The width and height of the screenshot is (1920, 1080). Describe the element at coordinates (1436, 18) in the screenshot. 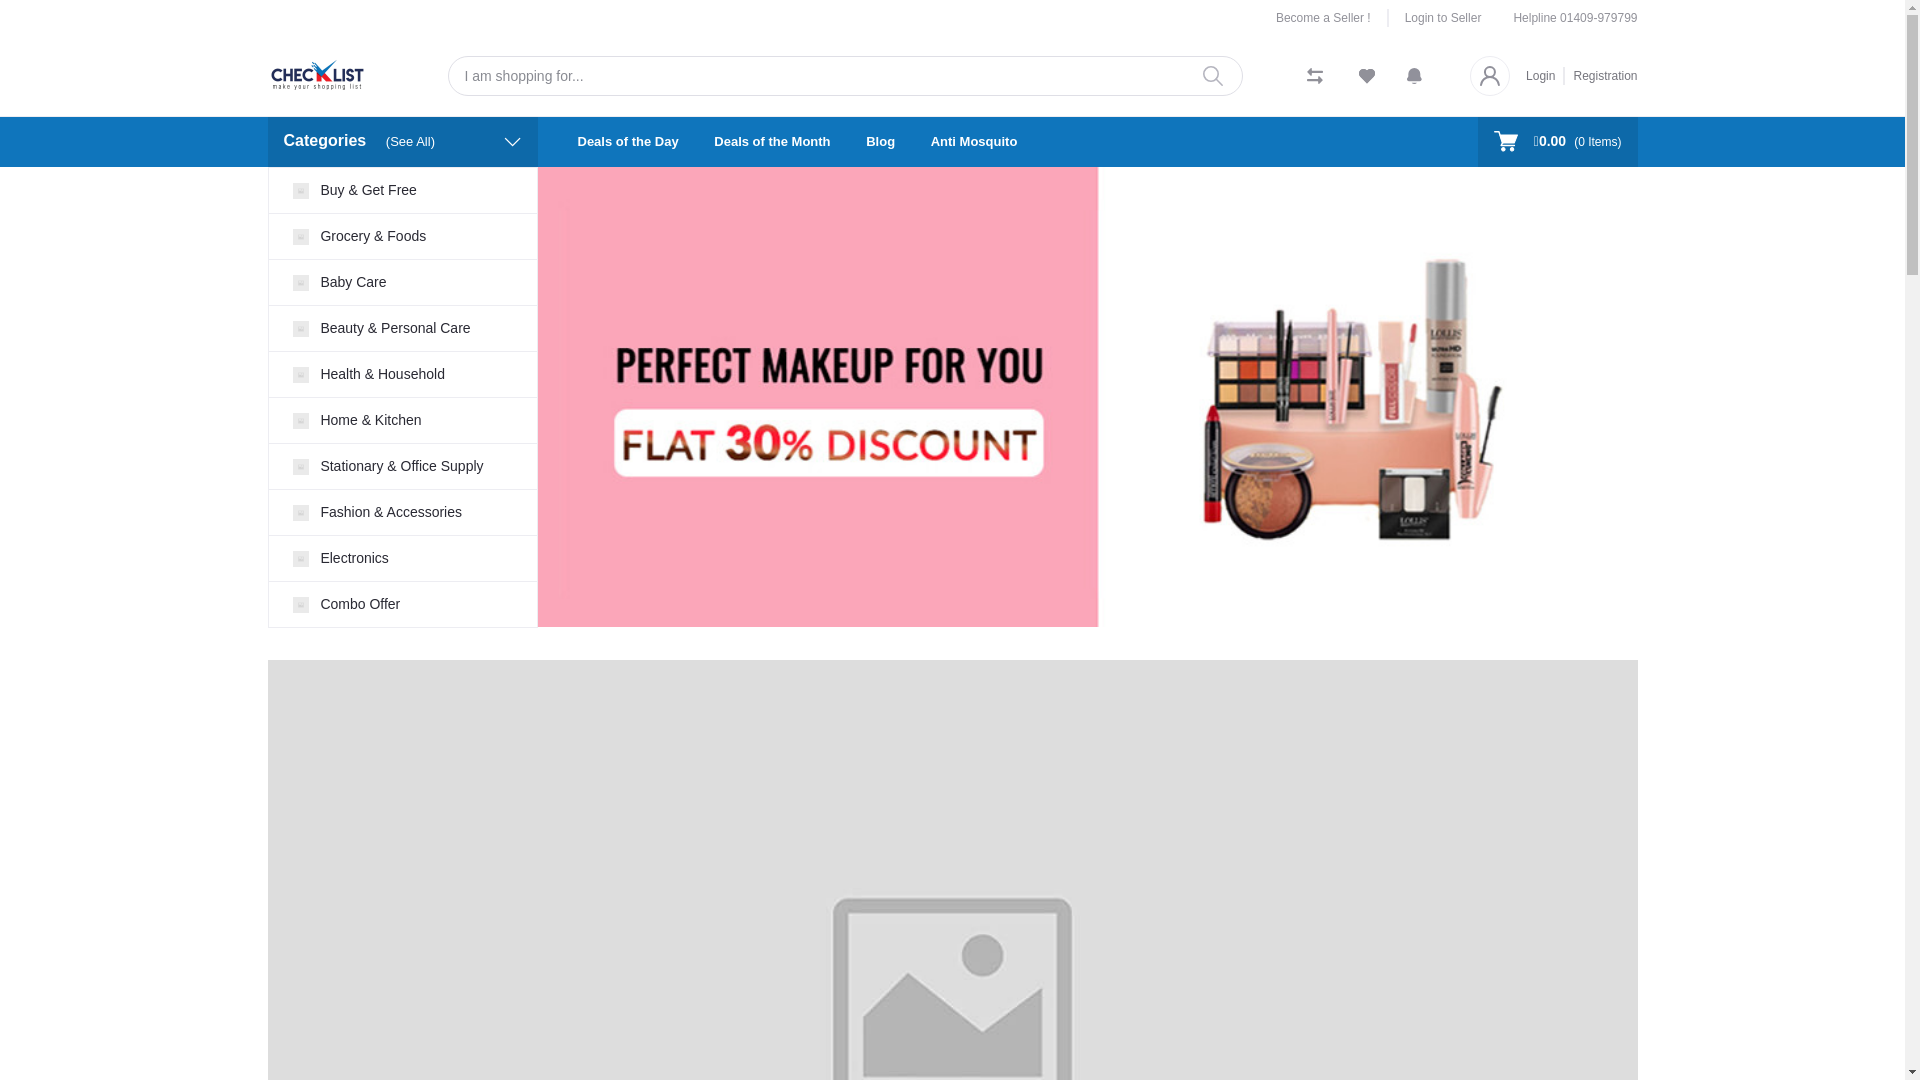

I see `Login to Seller` at that location.